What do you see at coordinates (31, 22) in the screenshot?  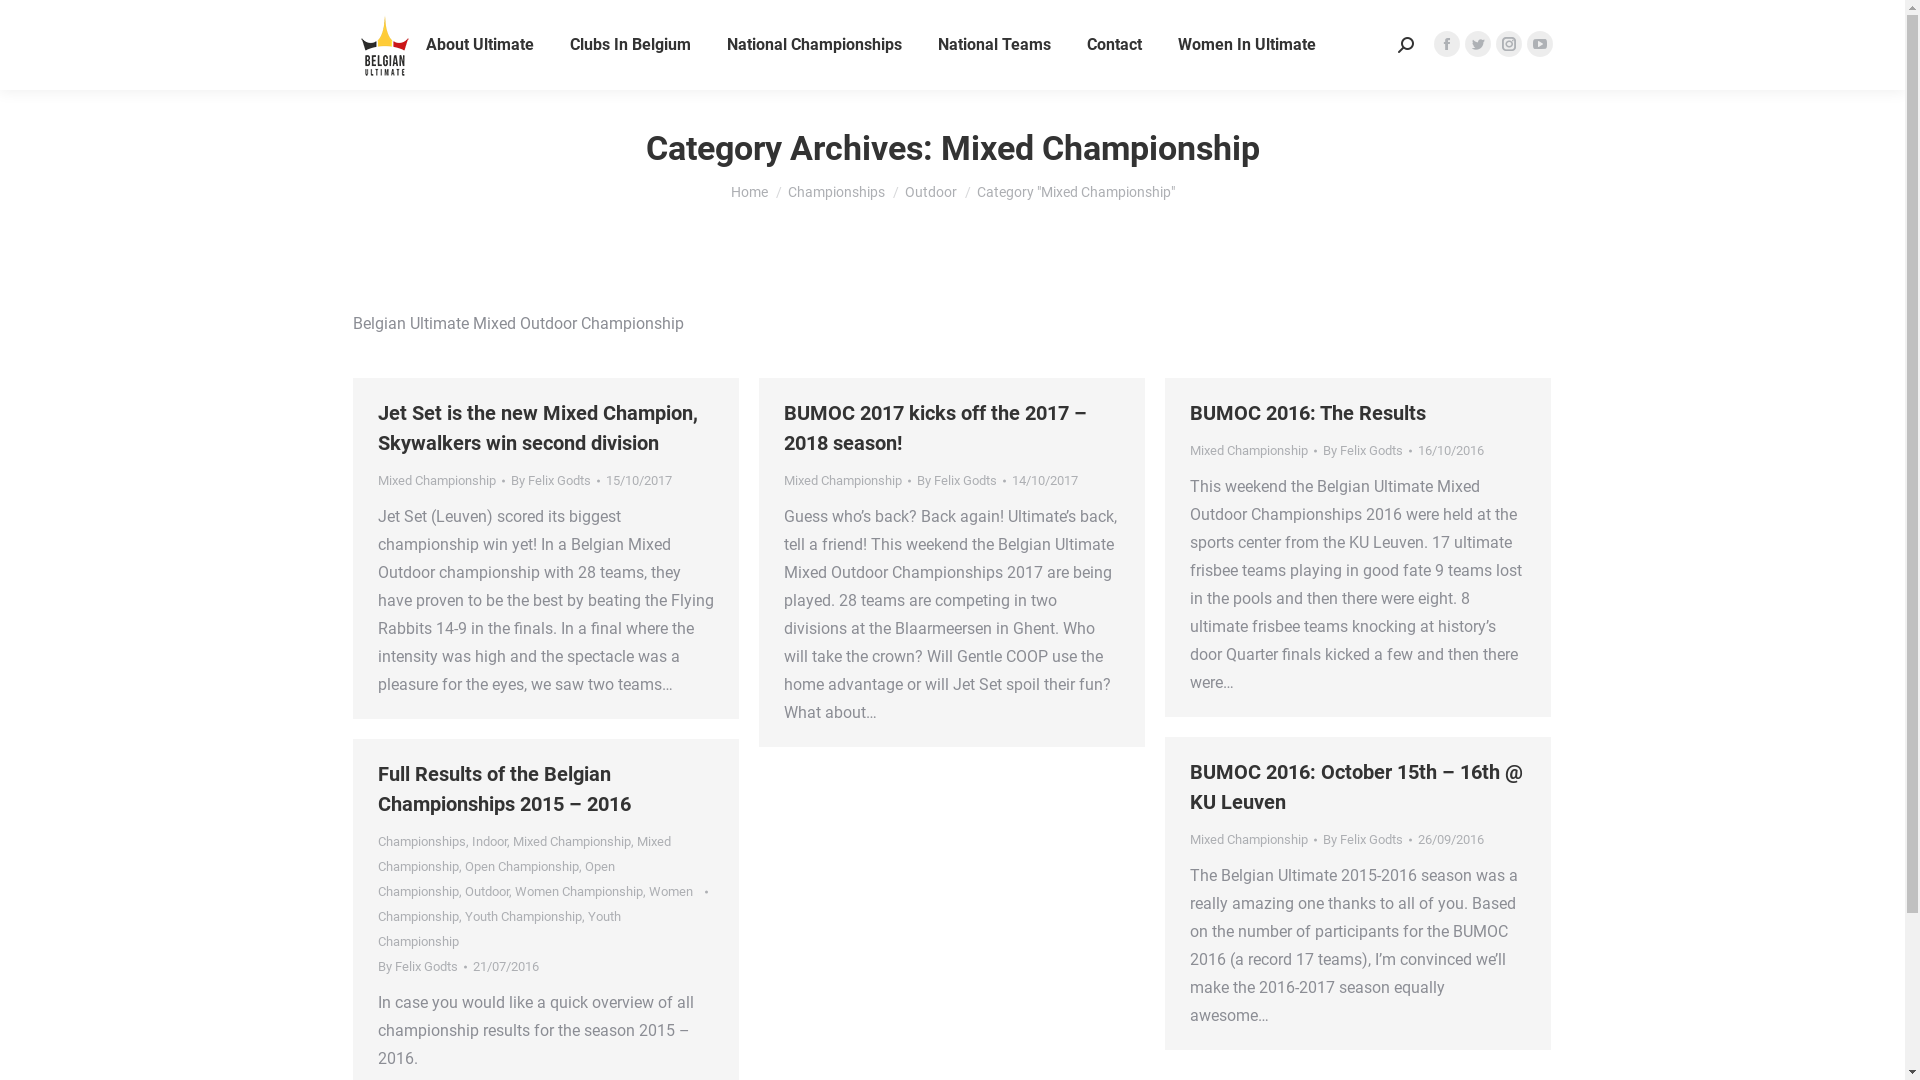 I see `Go!` at bounding box center [31, 22].